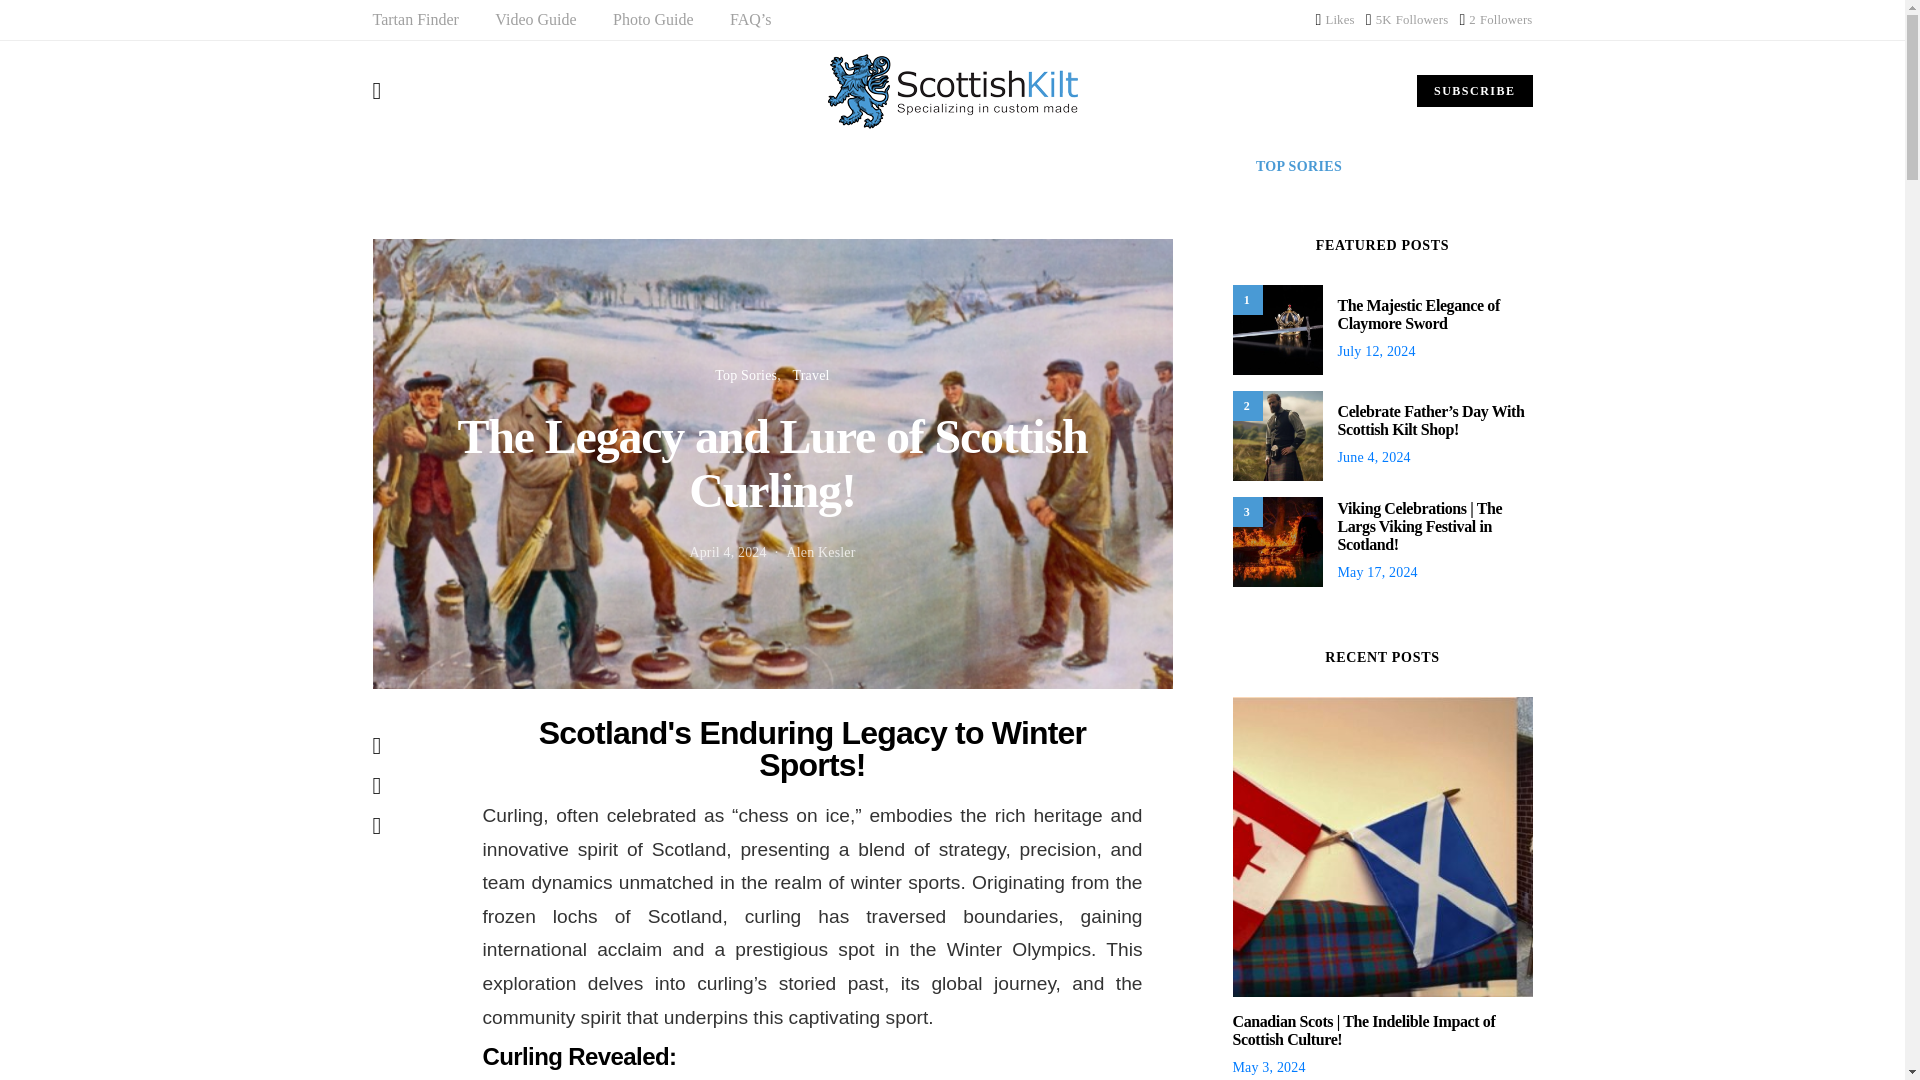 Image resolution: width=1920 pixels, height=1080 pixels. What do you see at coordinates (1406, 20) in the screenshot?
I see `Video Guide` at bounding box center [1406, 20].